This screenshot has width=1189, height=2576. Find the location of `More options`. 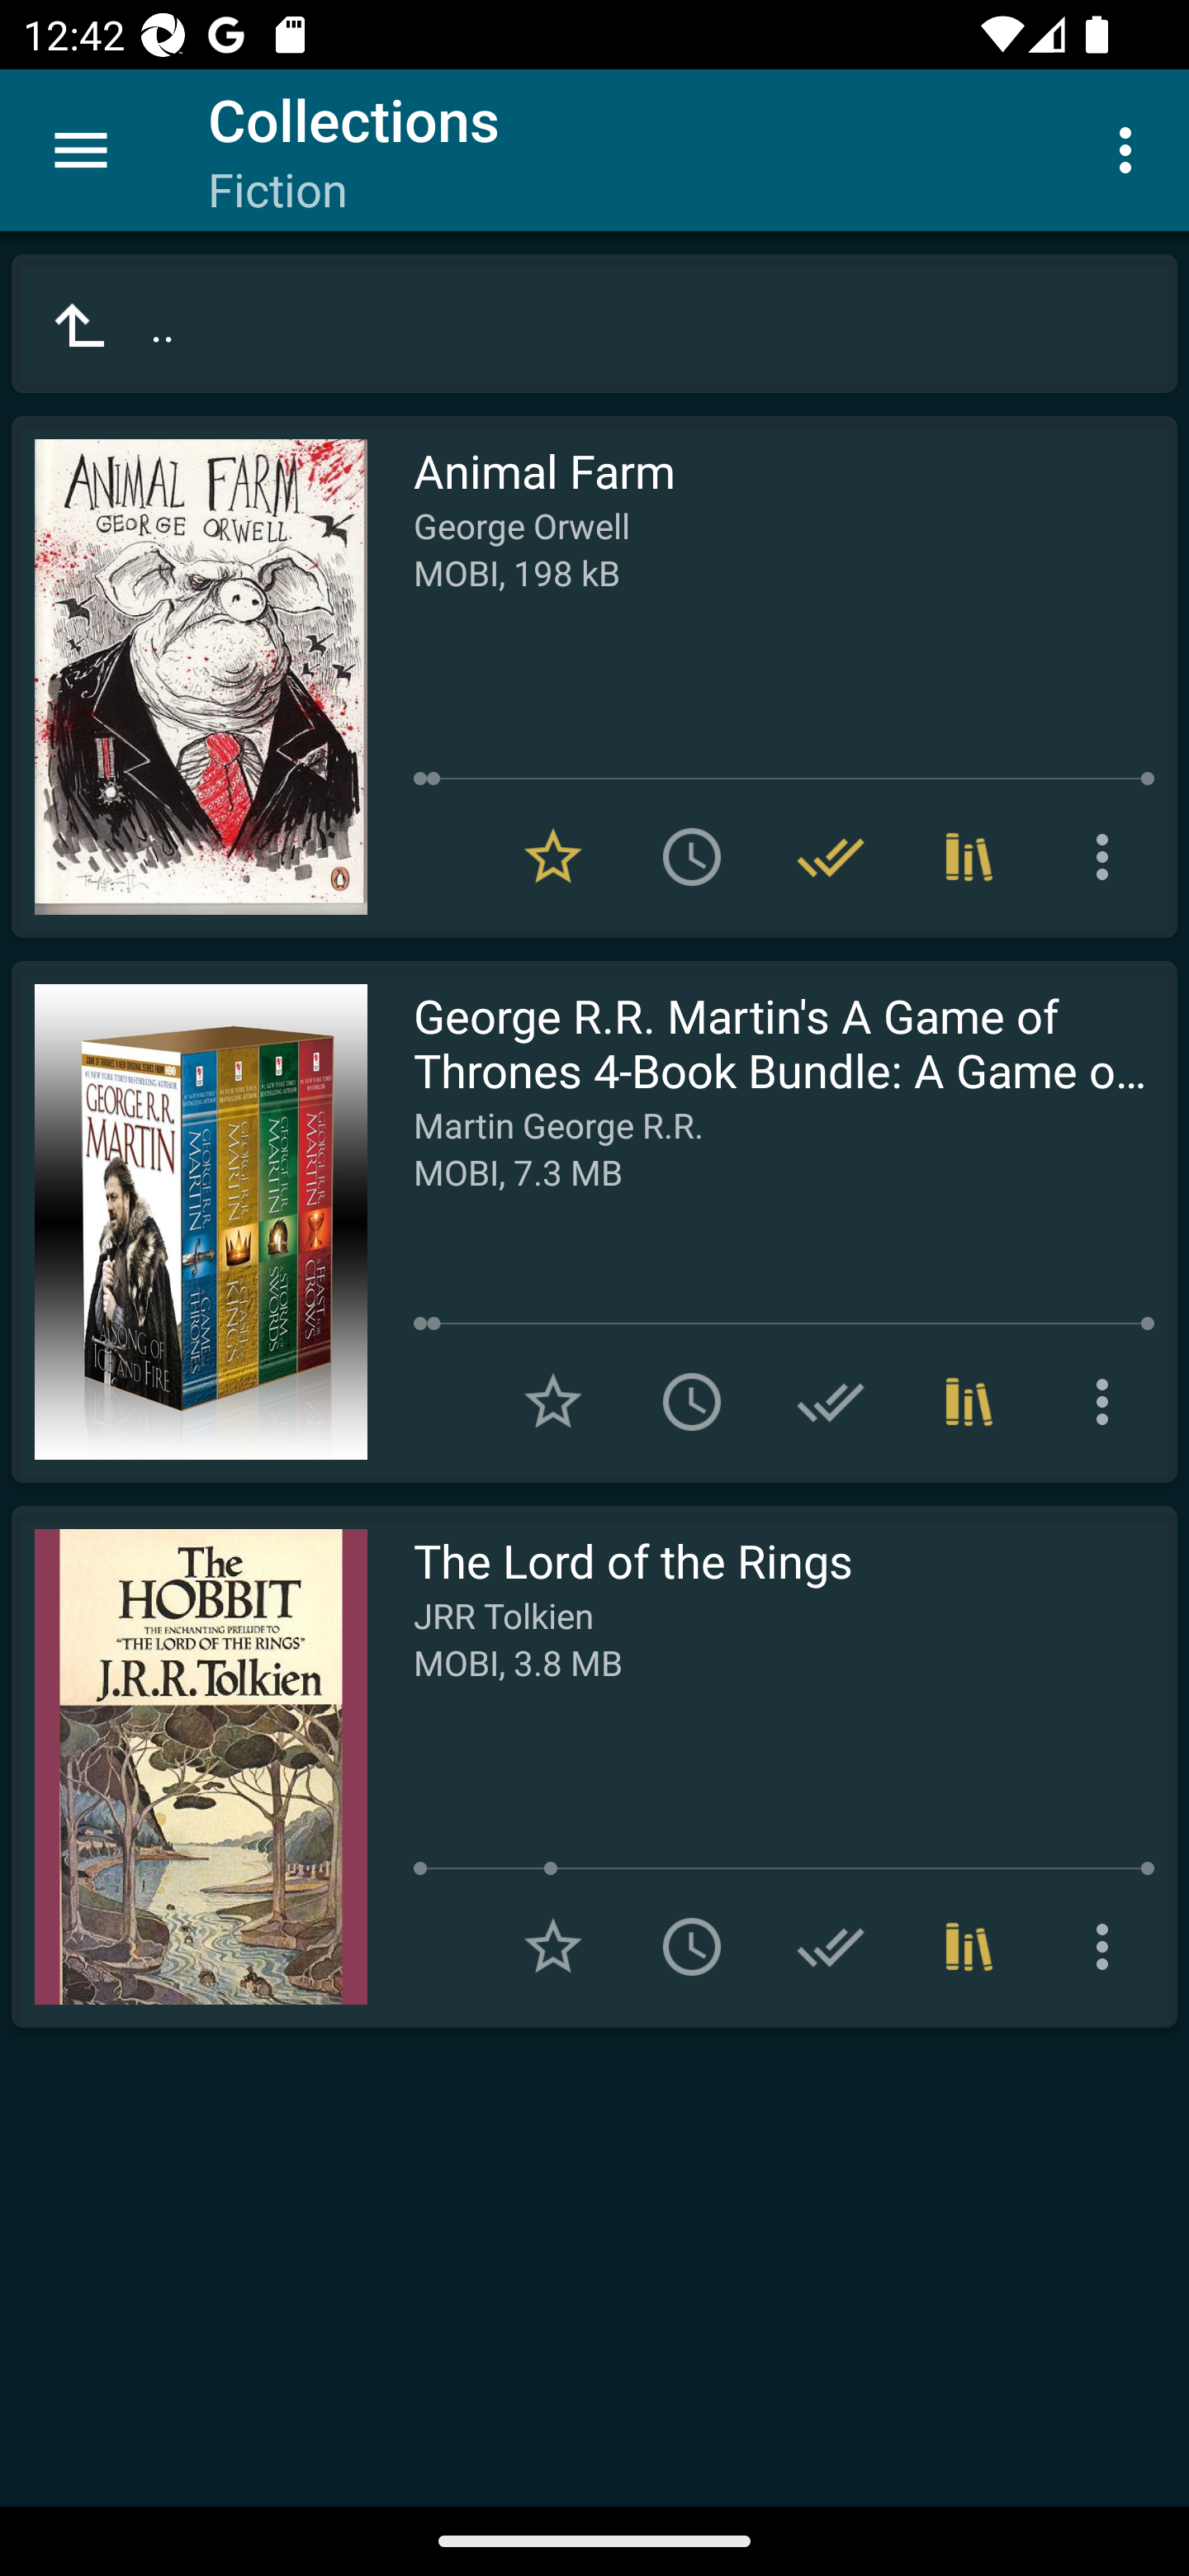

More options is located at coordinates (1108, 857).